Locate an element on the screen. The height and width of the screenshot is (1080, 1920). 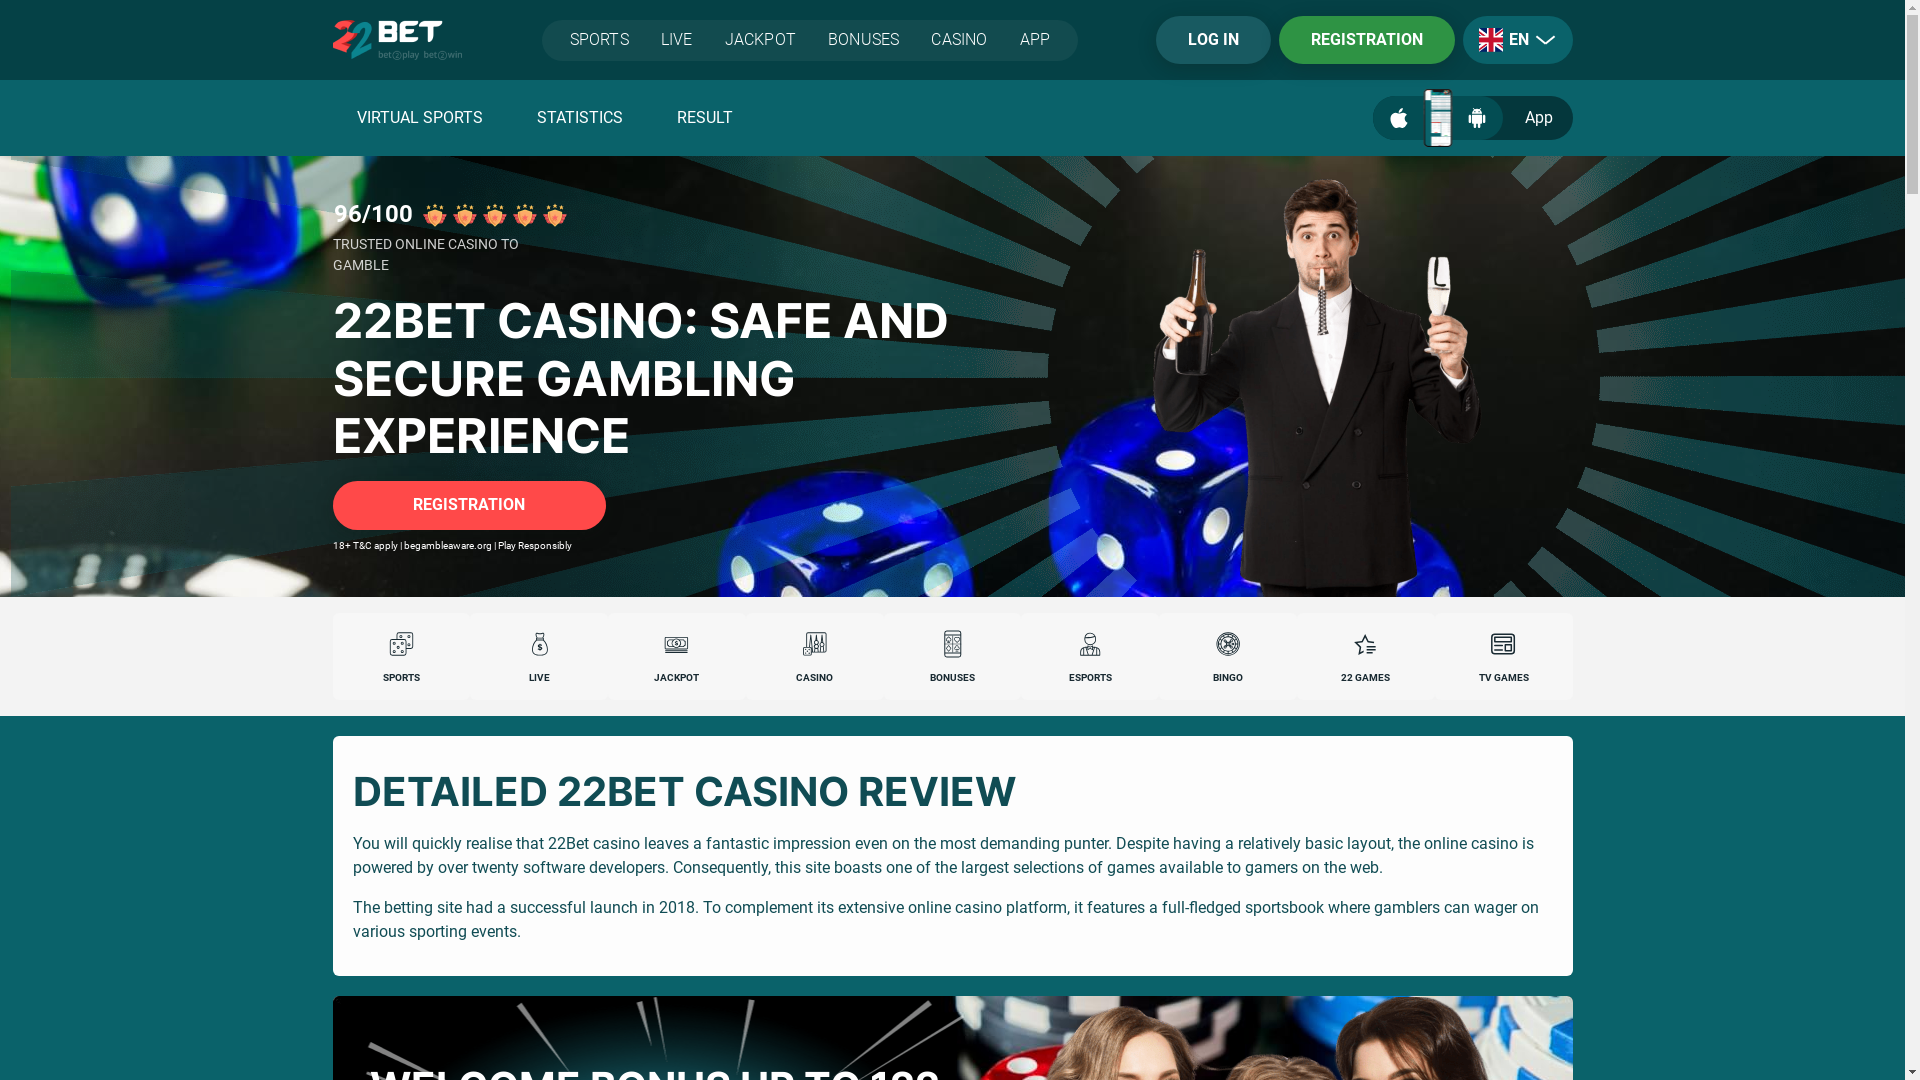
BINGO is located at coordinates (1228, 656).